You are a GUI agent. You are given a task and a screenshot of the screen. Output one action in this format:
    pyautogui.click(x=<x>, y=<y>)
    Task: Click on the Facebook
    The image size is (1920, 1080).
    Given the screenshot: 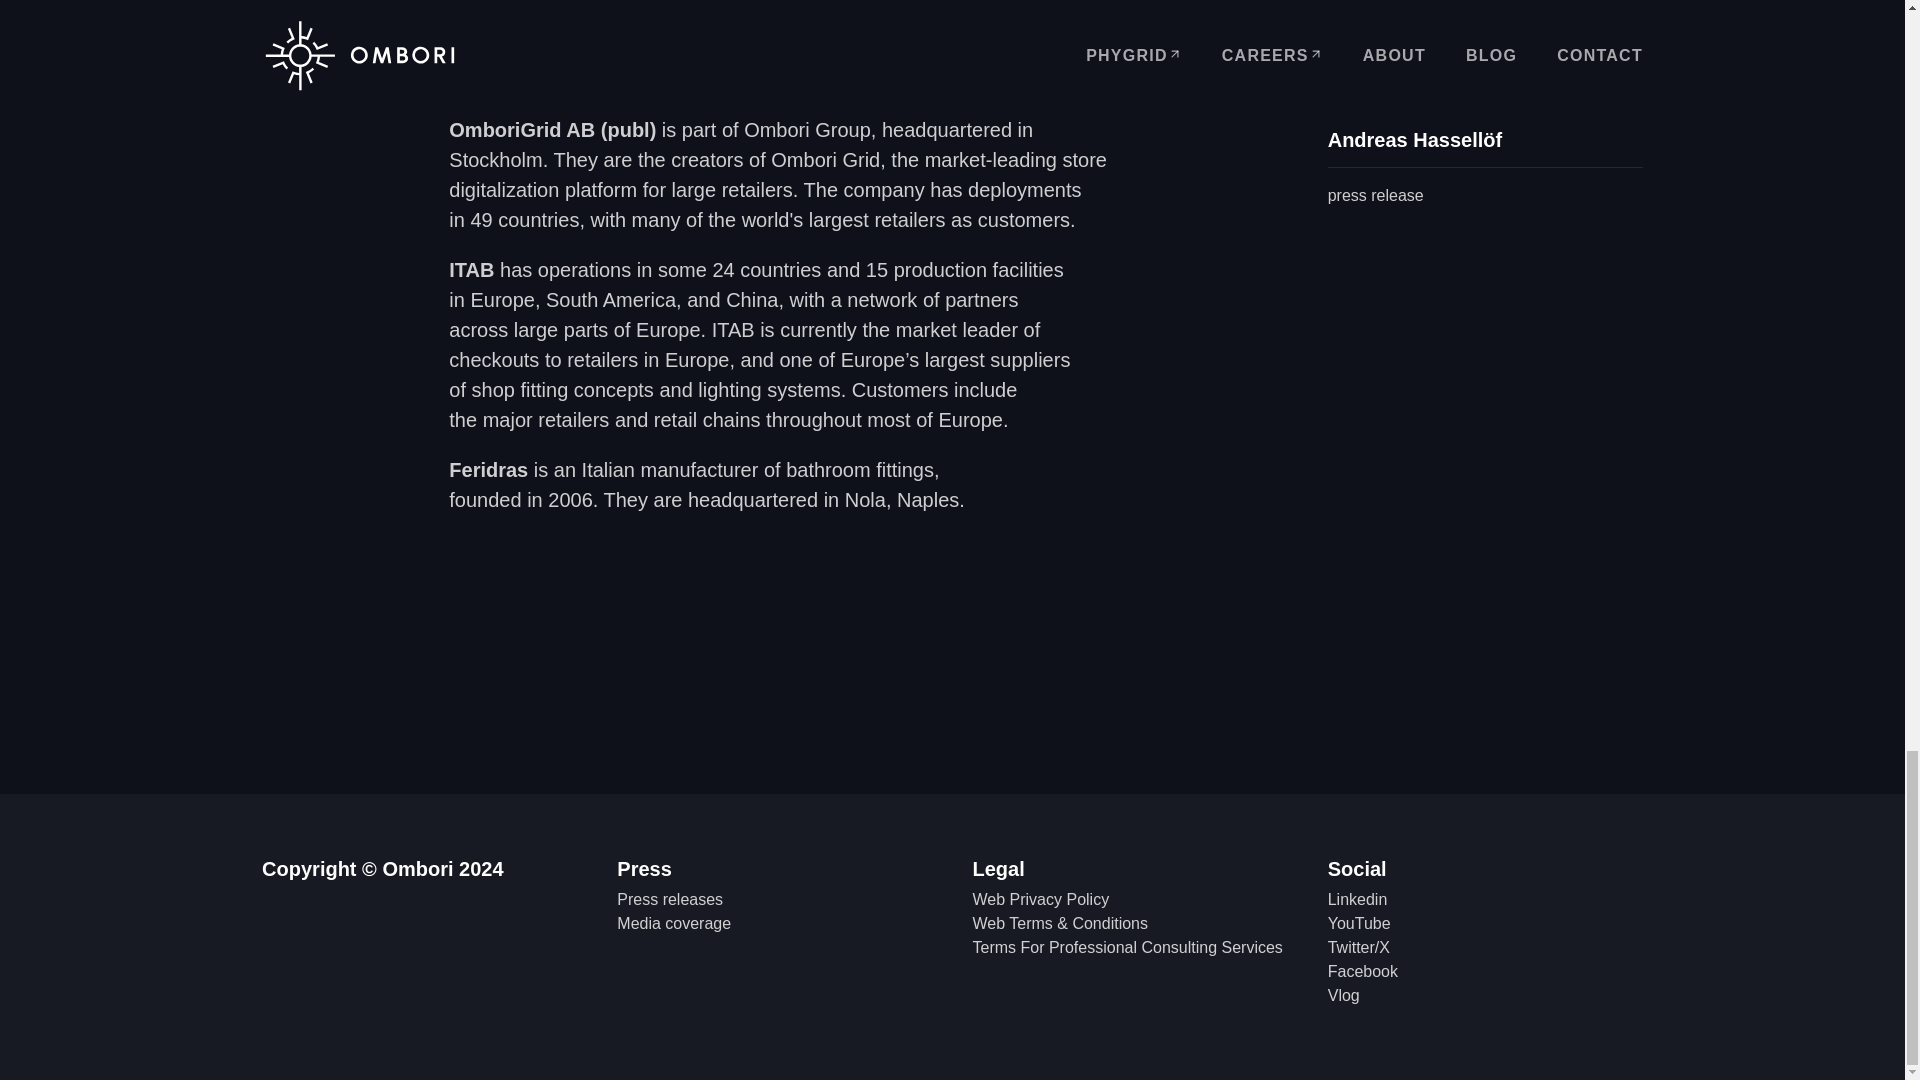 What is the action you would take?
    pyautogui.click(x=1362, y=971)
    